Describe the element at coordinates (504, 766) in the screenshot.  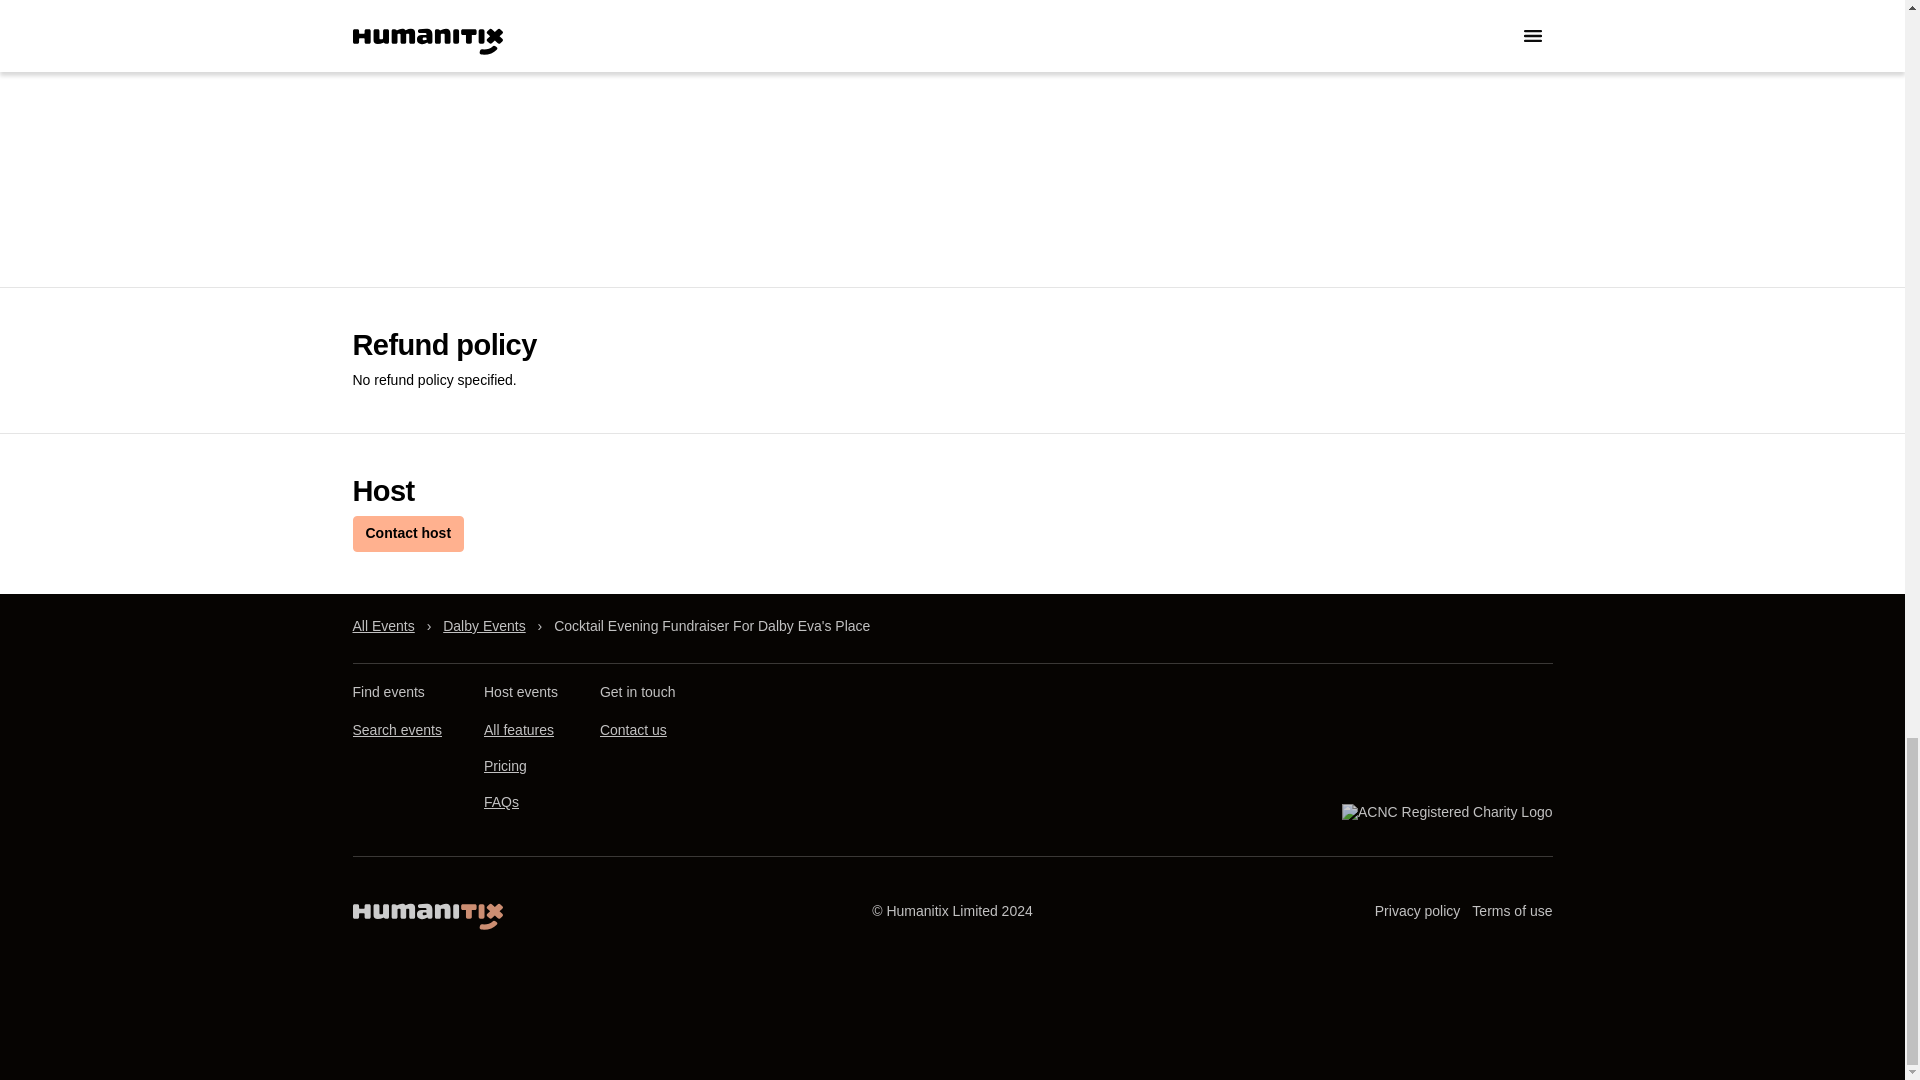
I see `Pricing` at that location.